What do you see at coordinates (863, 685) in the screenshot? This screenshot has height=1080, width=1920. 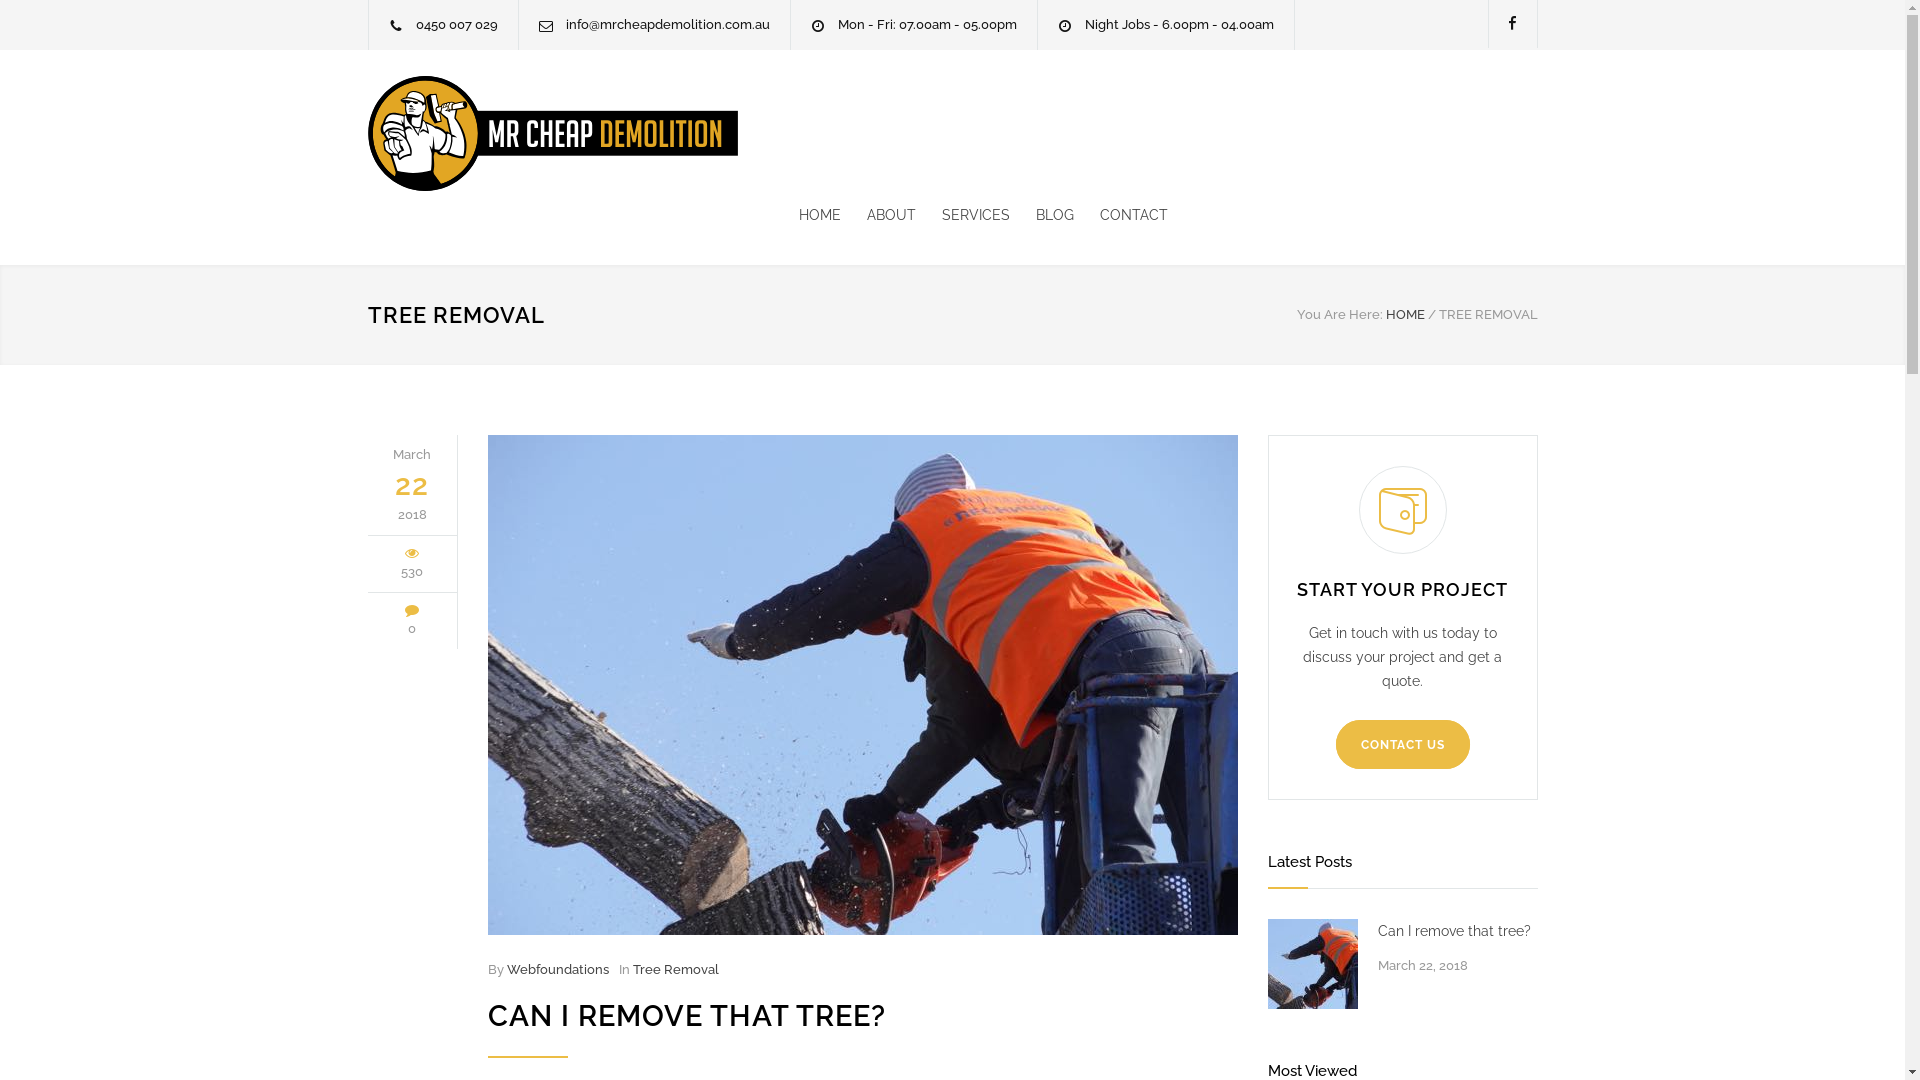 I see `Can I remove that tree?` at bounding box center [863, 685].